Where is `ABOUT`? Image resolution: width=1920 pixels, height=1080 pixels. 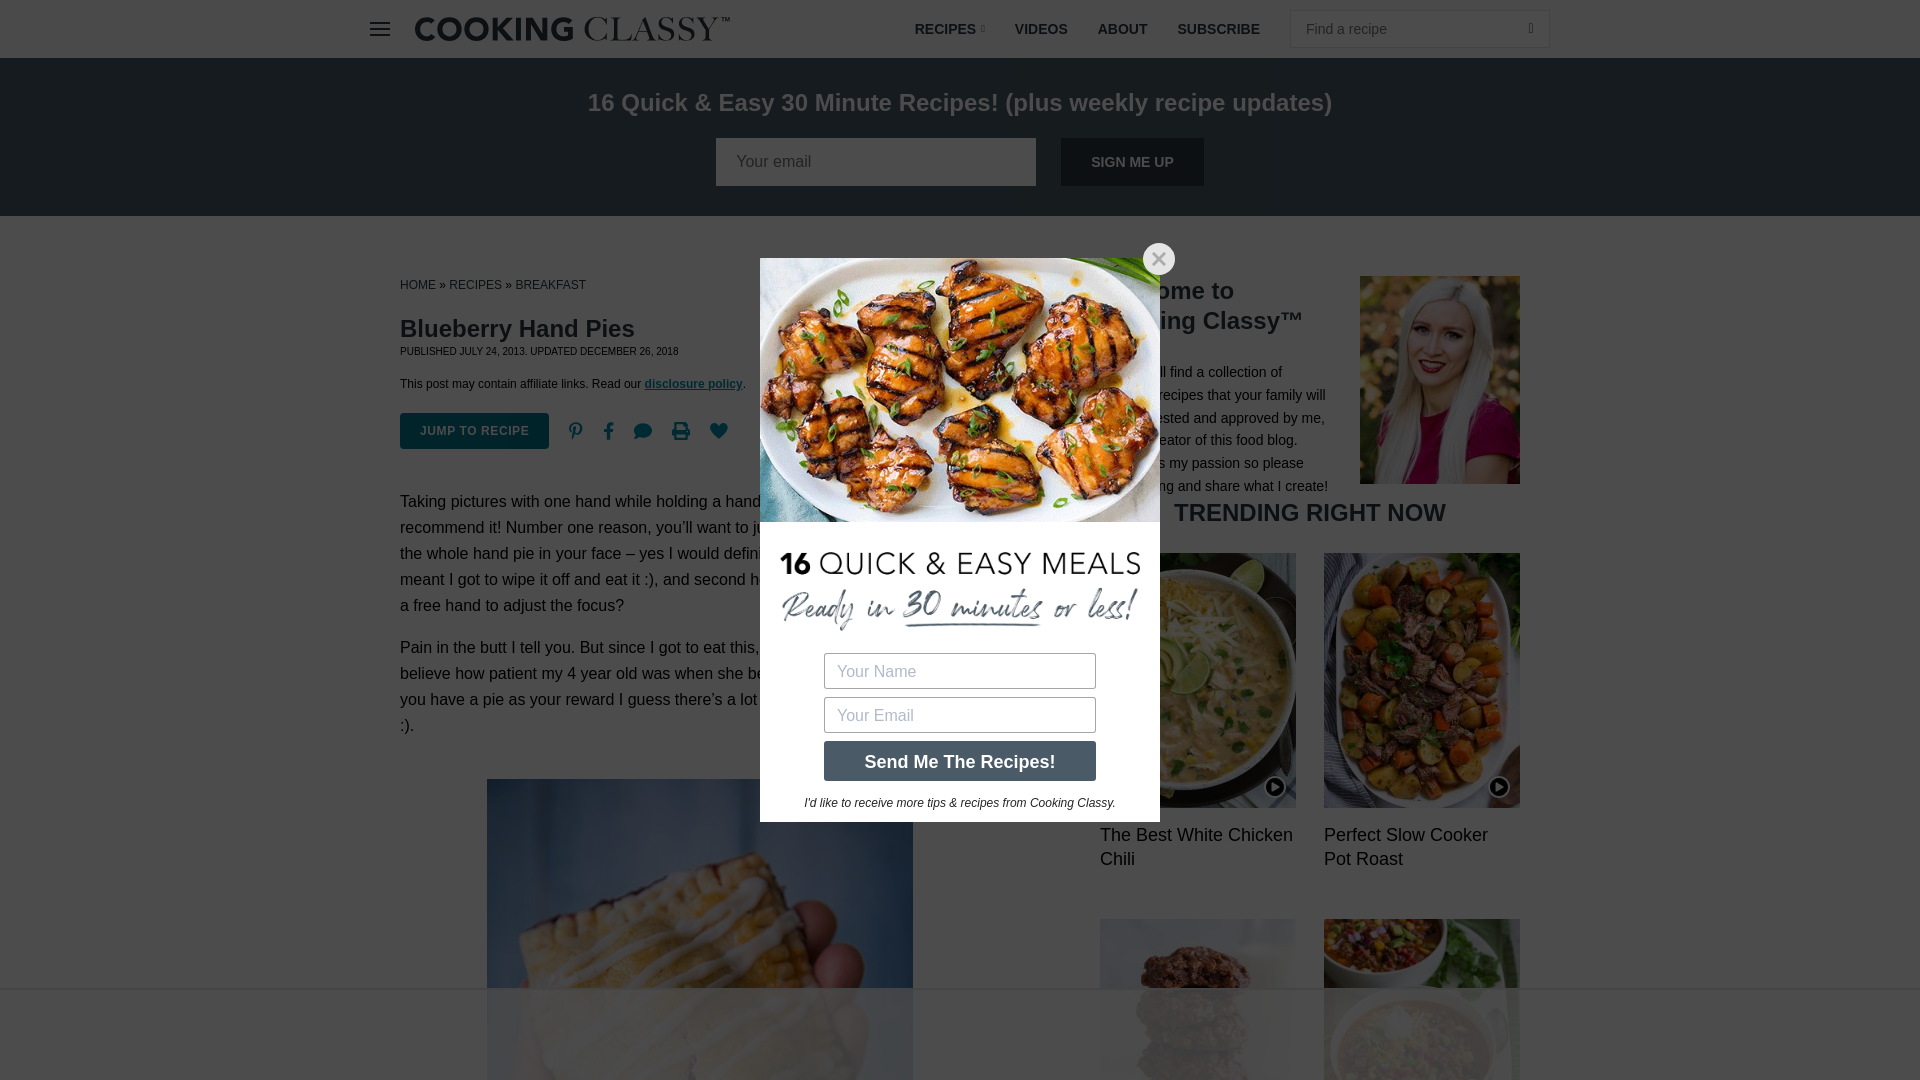 ABOUT is located at coordinates (1122, 29).